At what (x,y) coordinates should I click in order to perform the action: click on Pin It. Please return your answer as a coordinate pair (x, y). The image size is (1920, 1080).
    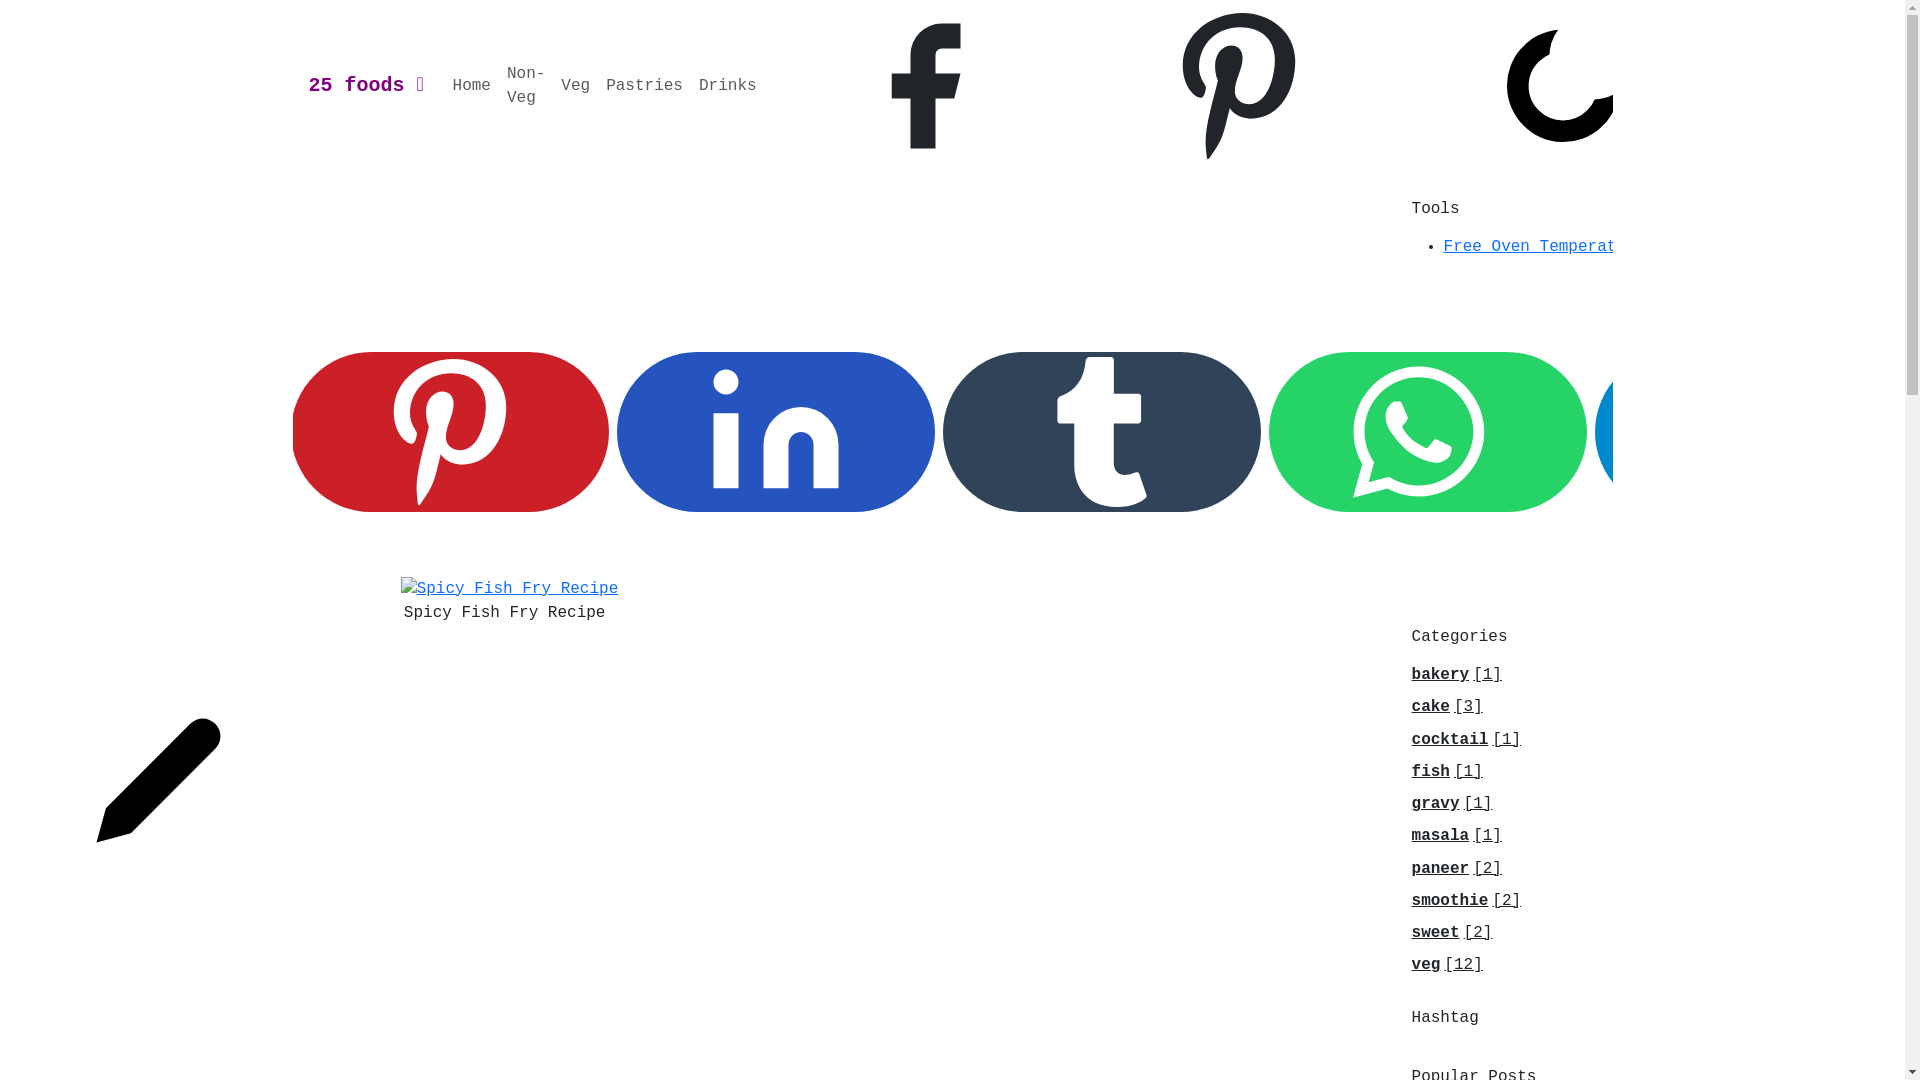
    Looking at the image, I should click on (450, 432).